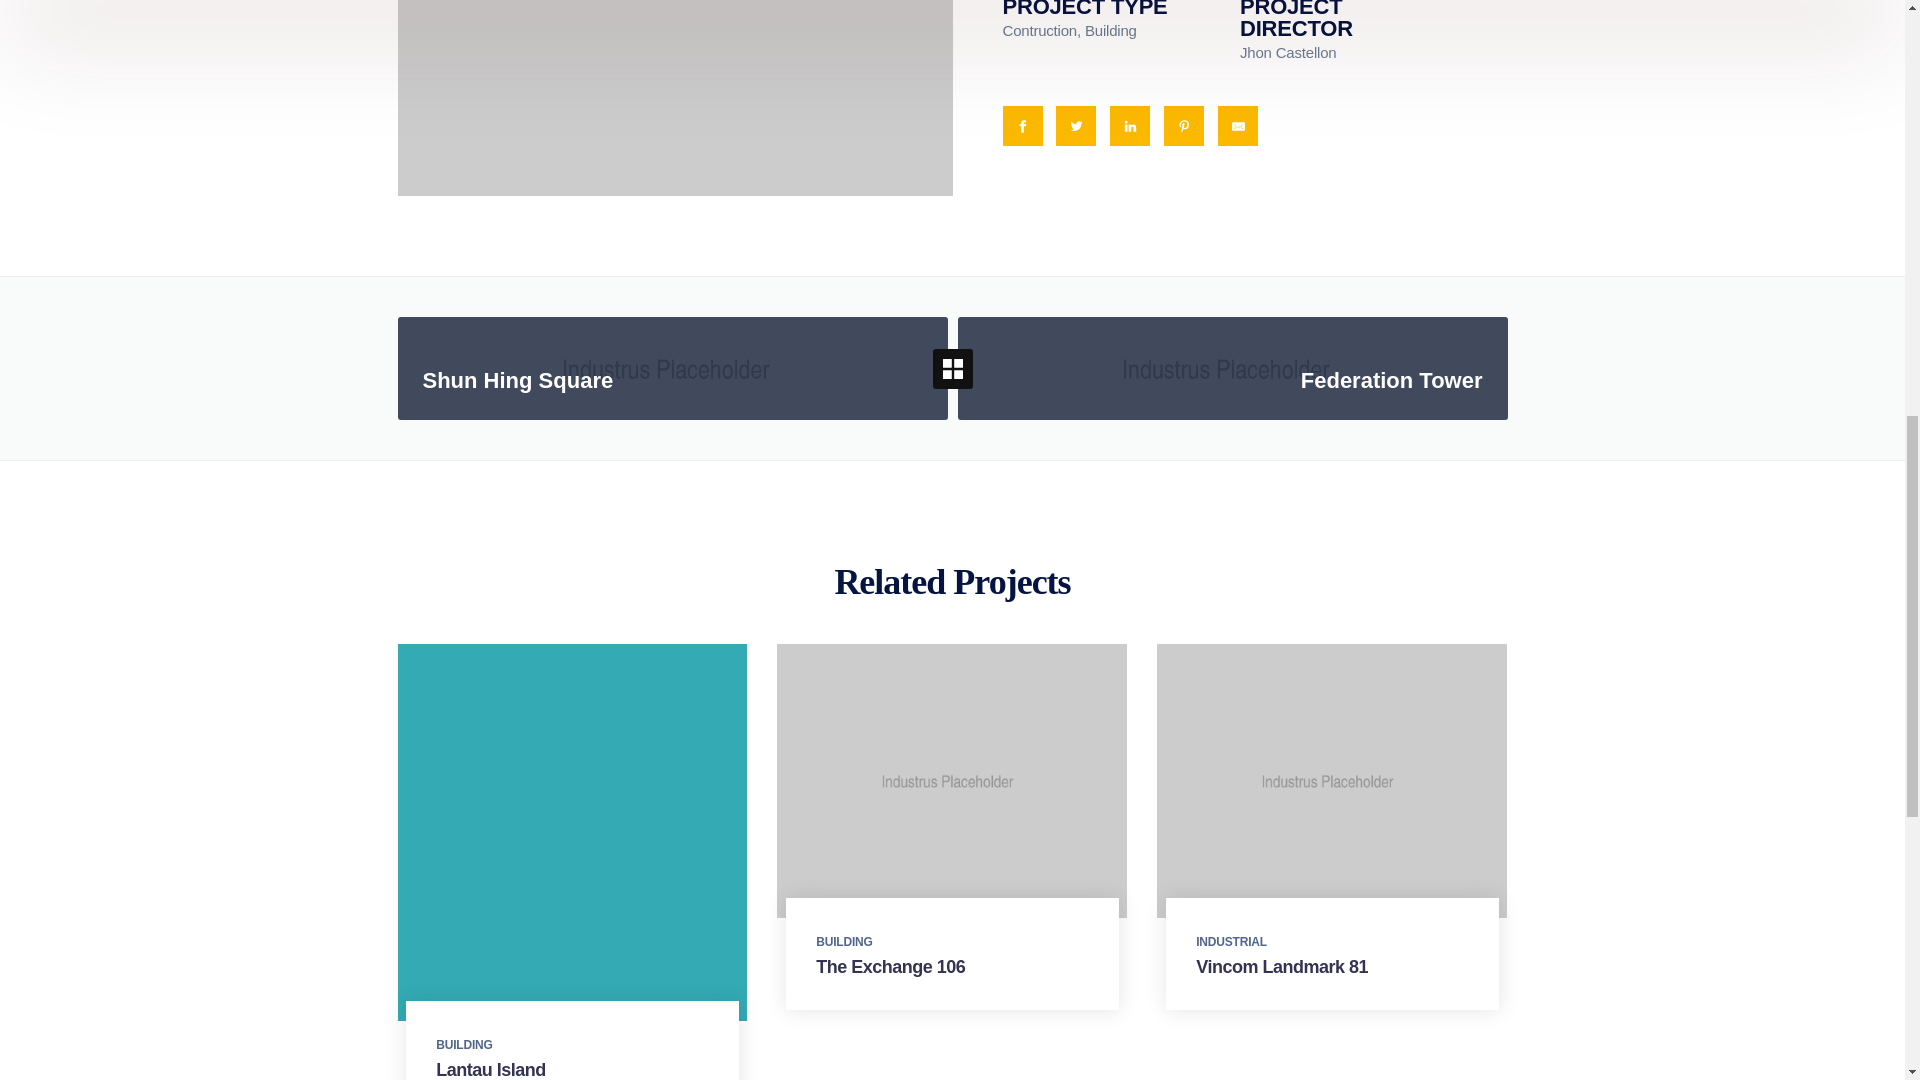 The image size is (1920, 1080). Describe the element at coordinates (672, 368) in the screenshot. I see `Lantau Island` at that location.